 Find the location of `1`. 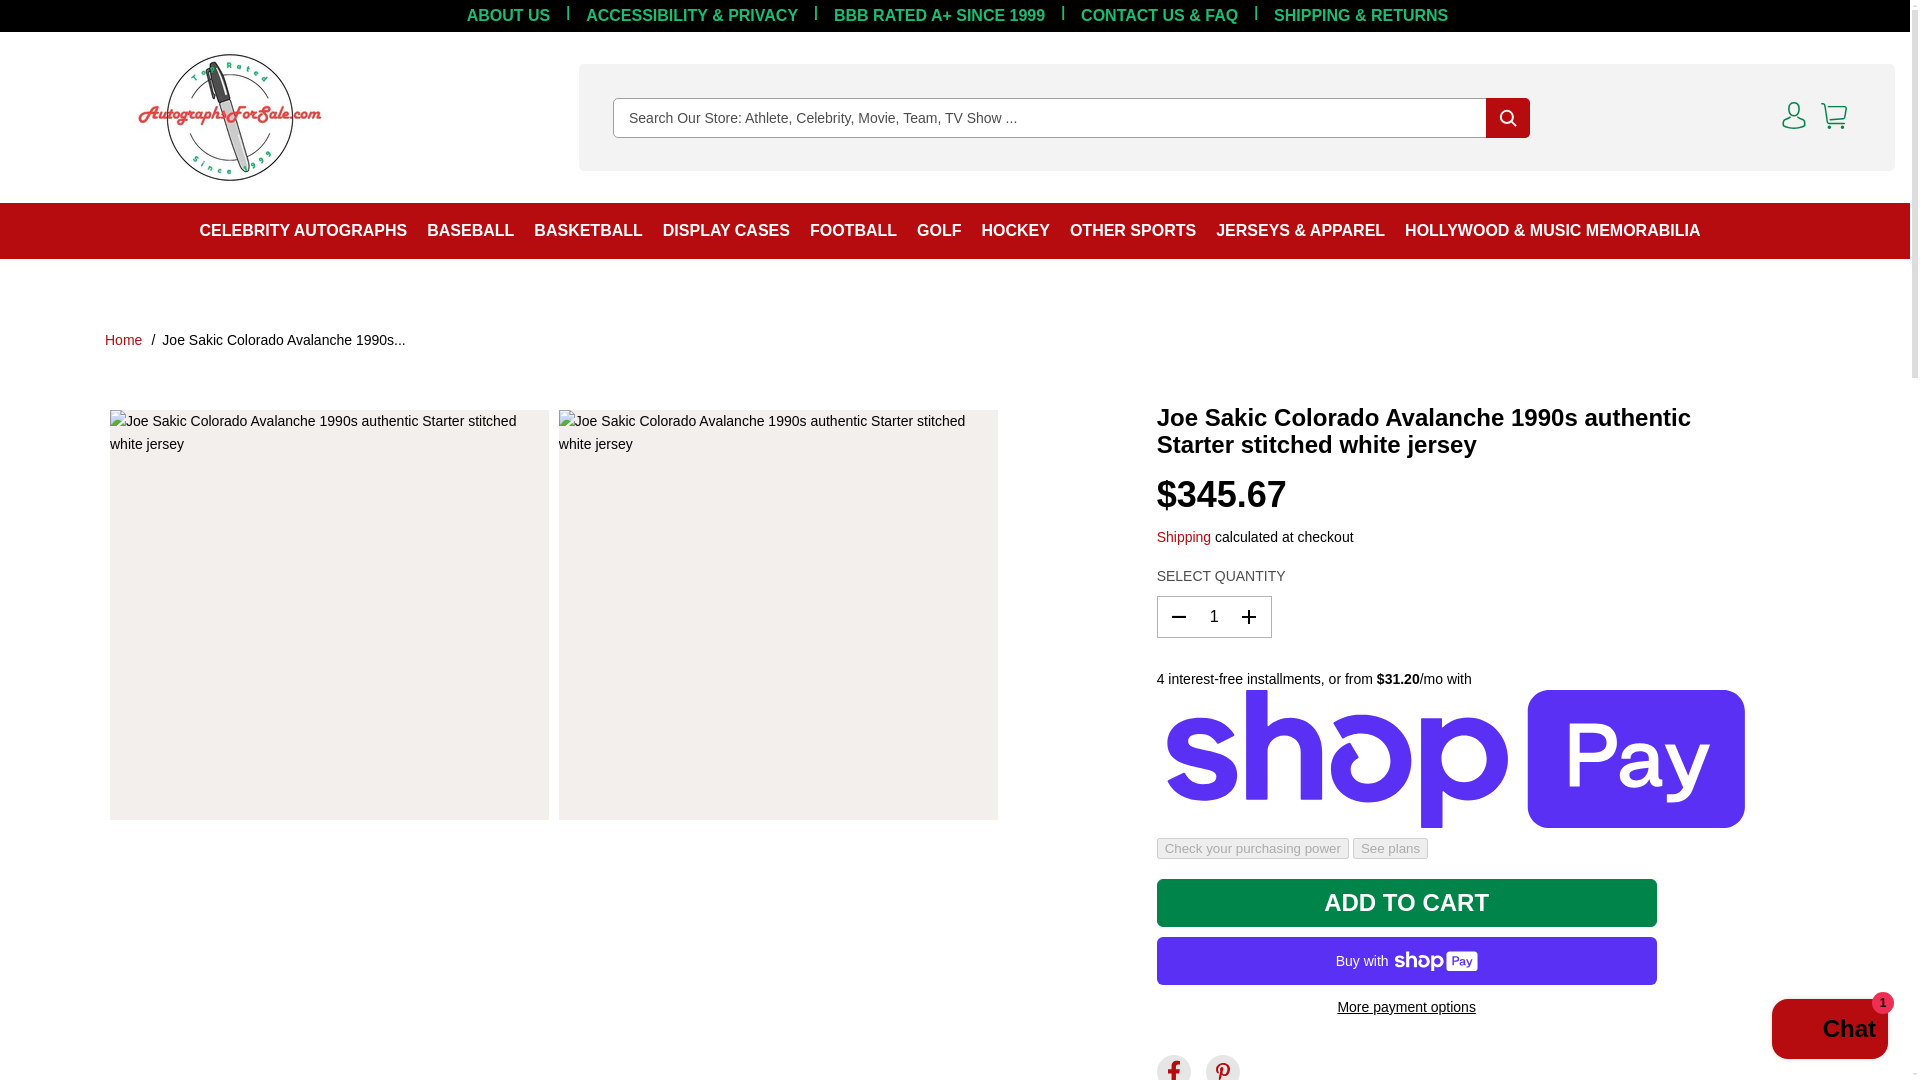

1 is located at coordinates (1214, 617).